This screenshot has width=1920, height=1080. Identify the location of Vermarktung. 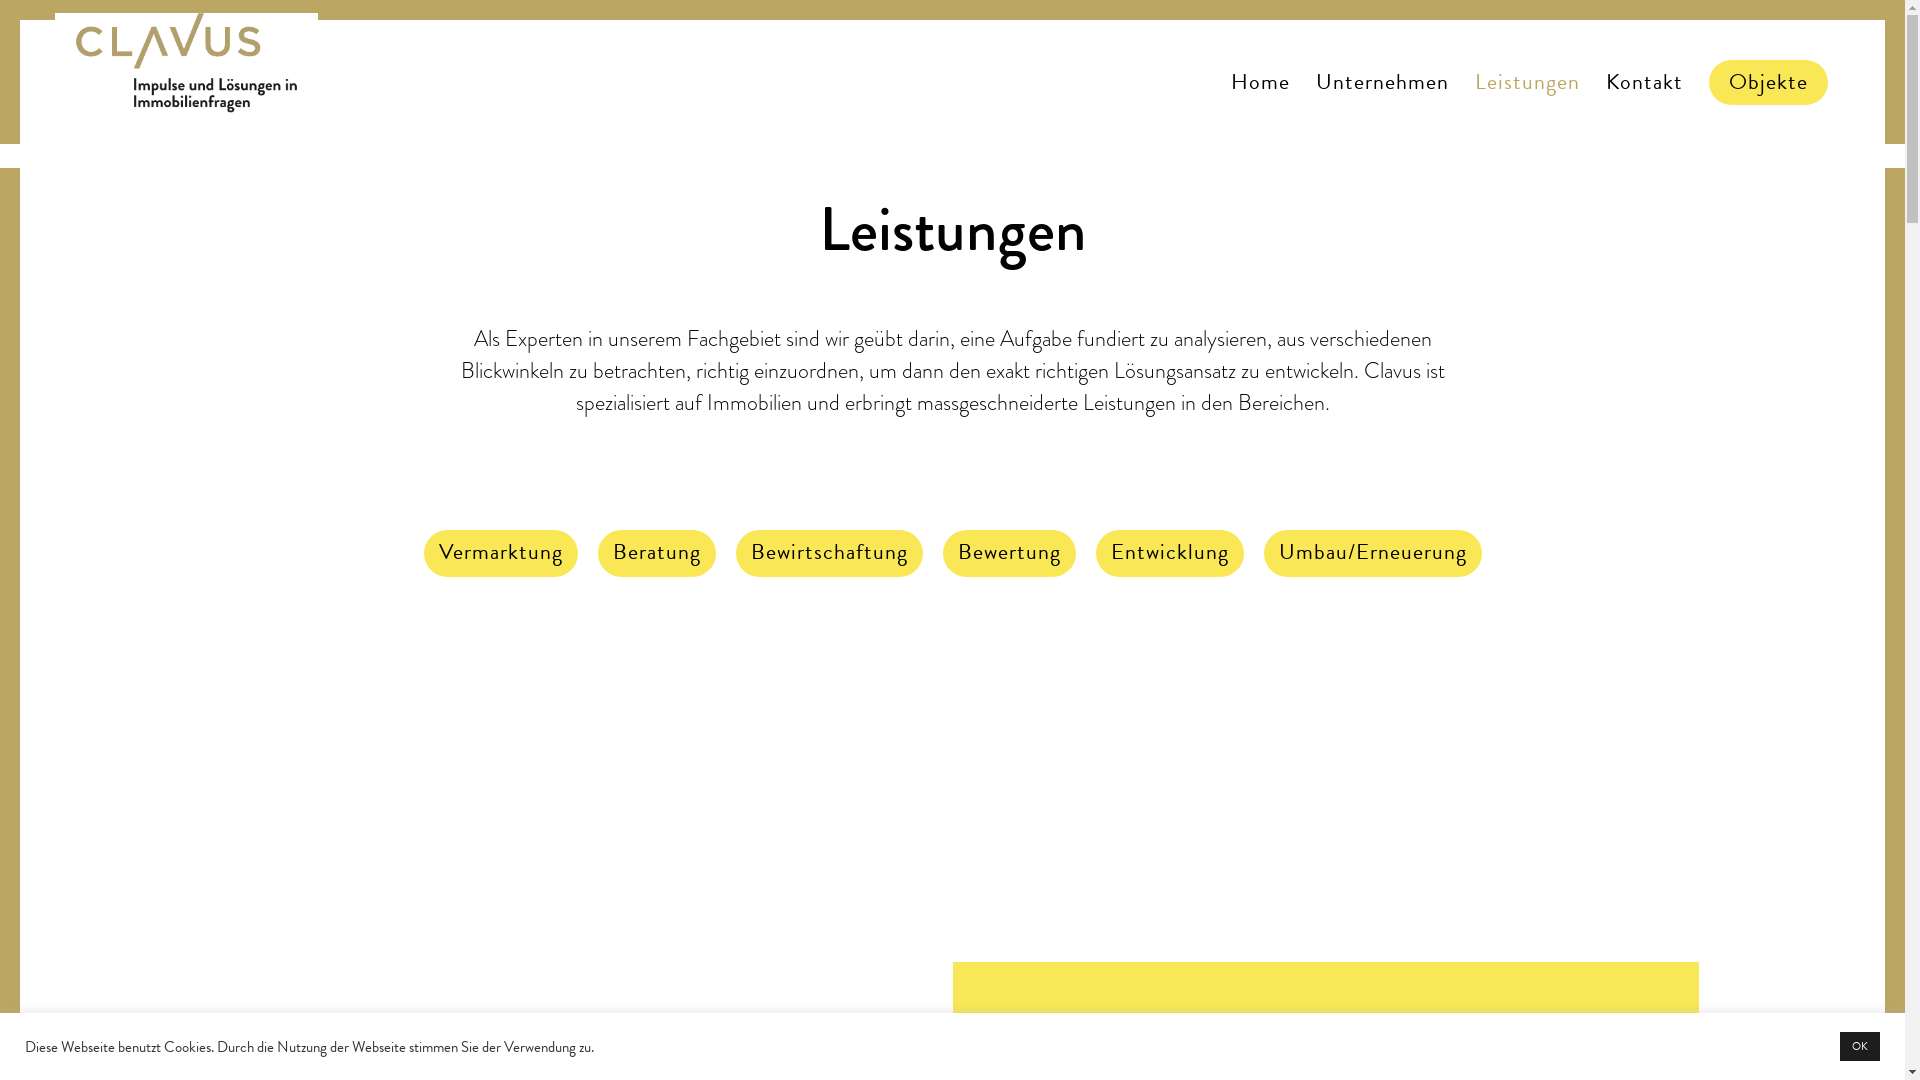
(500, 556).